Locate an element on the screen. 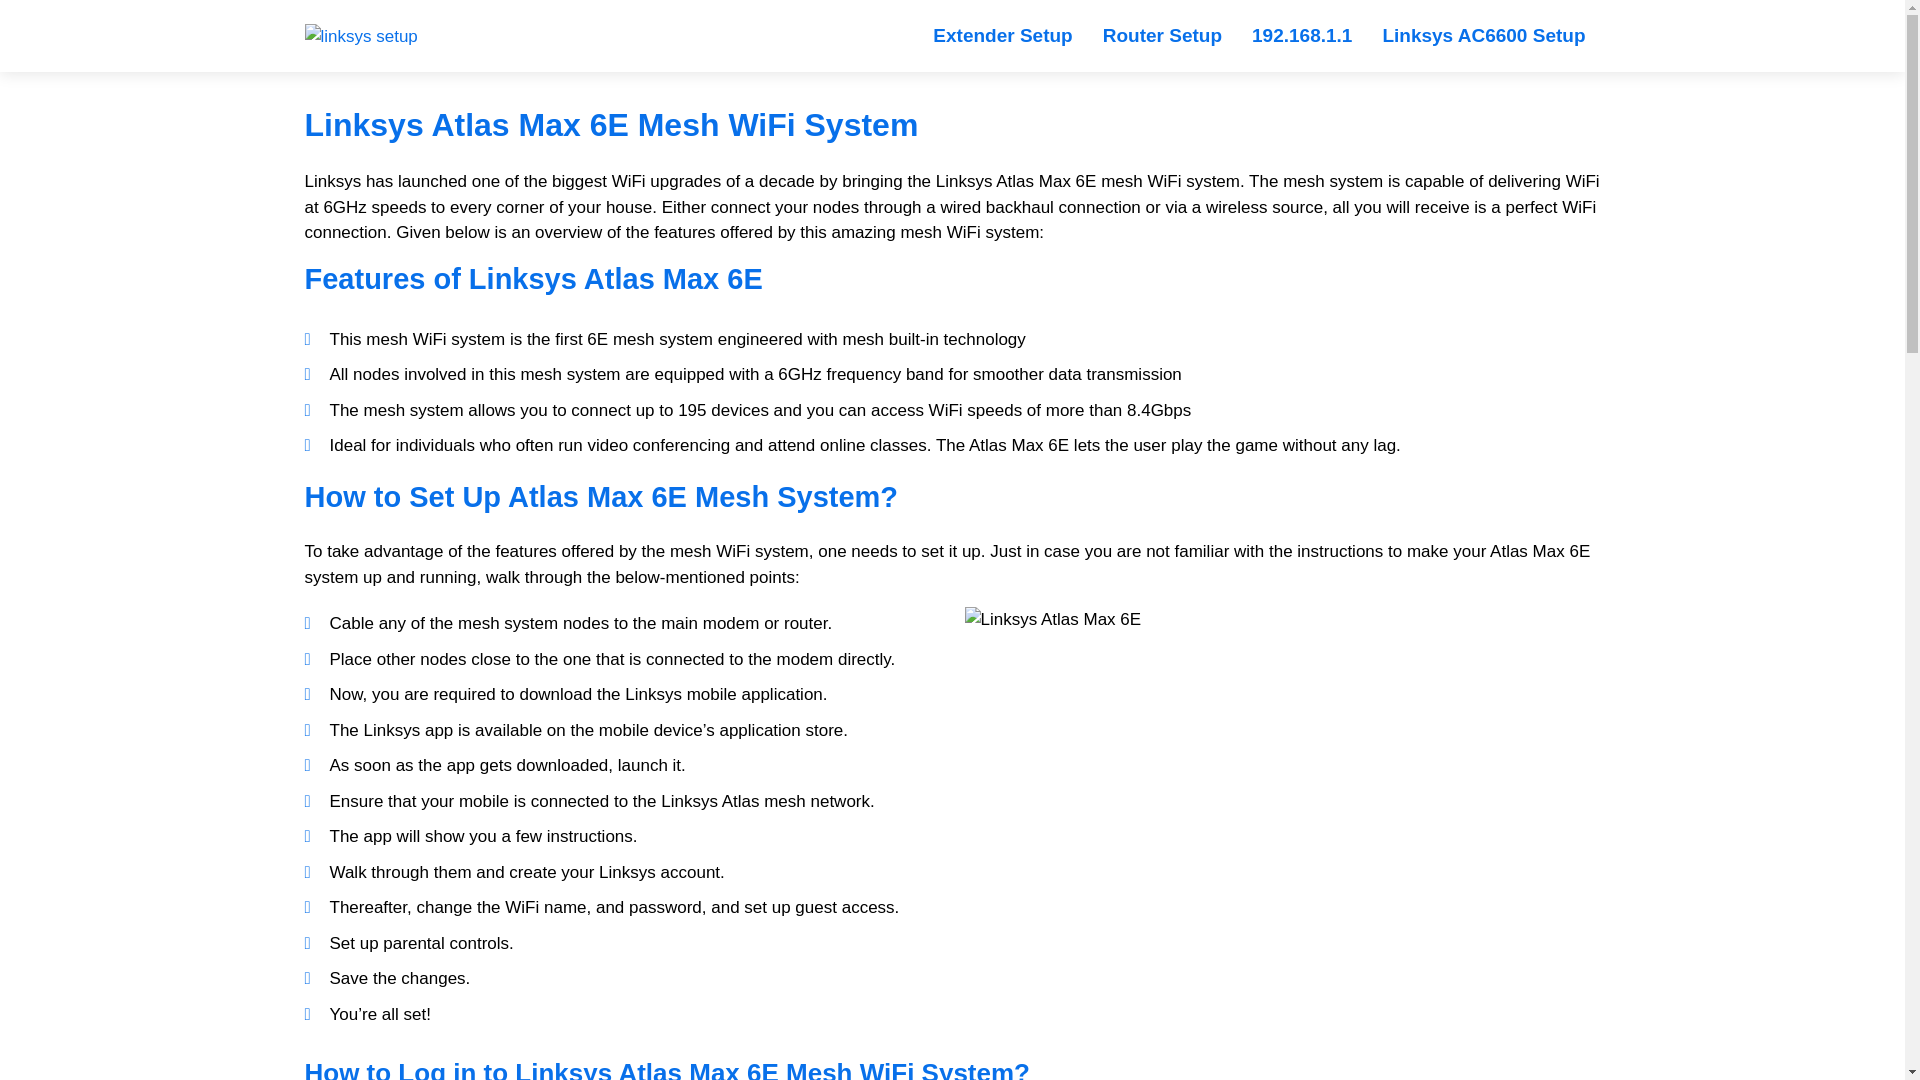 The image size is (1920, 1080). Extender Setup is located at coordinates (1002, 36).